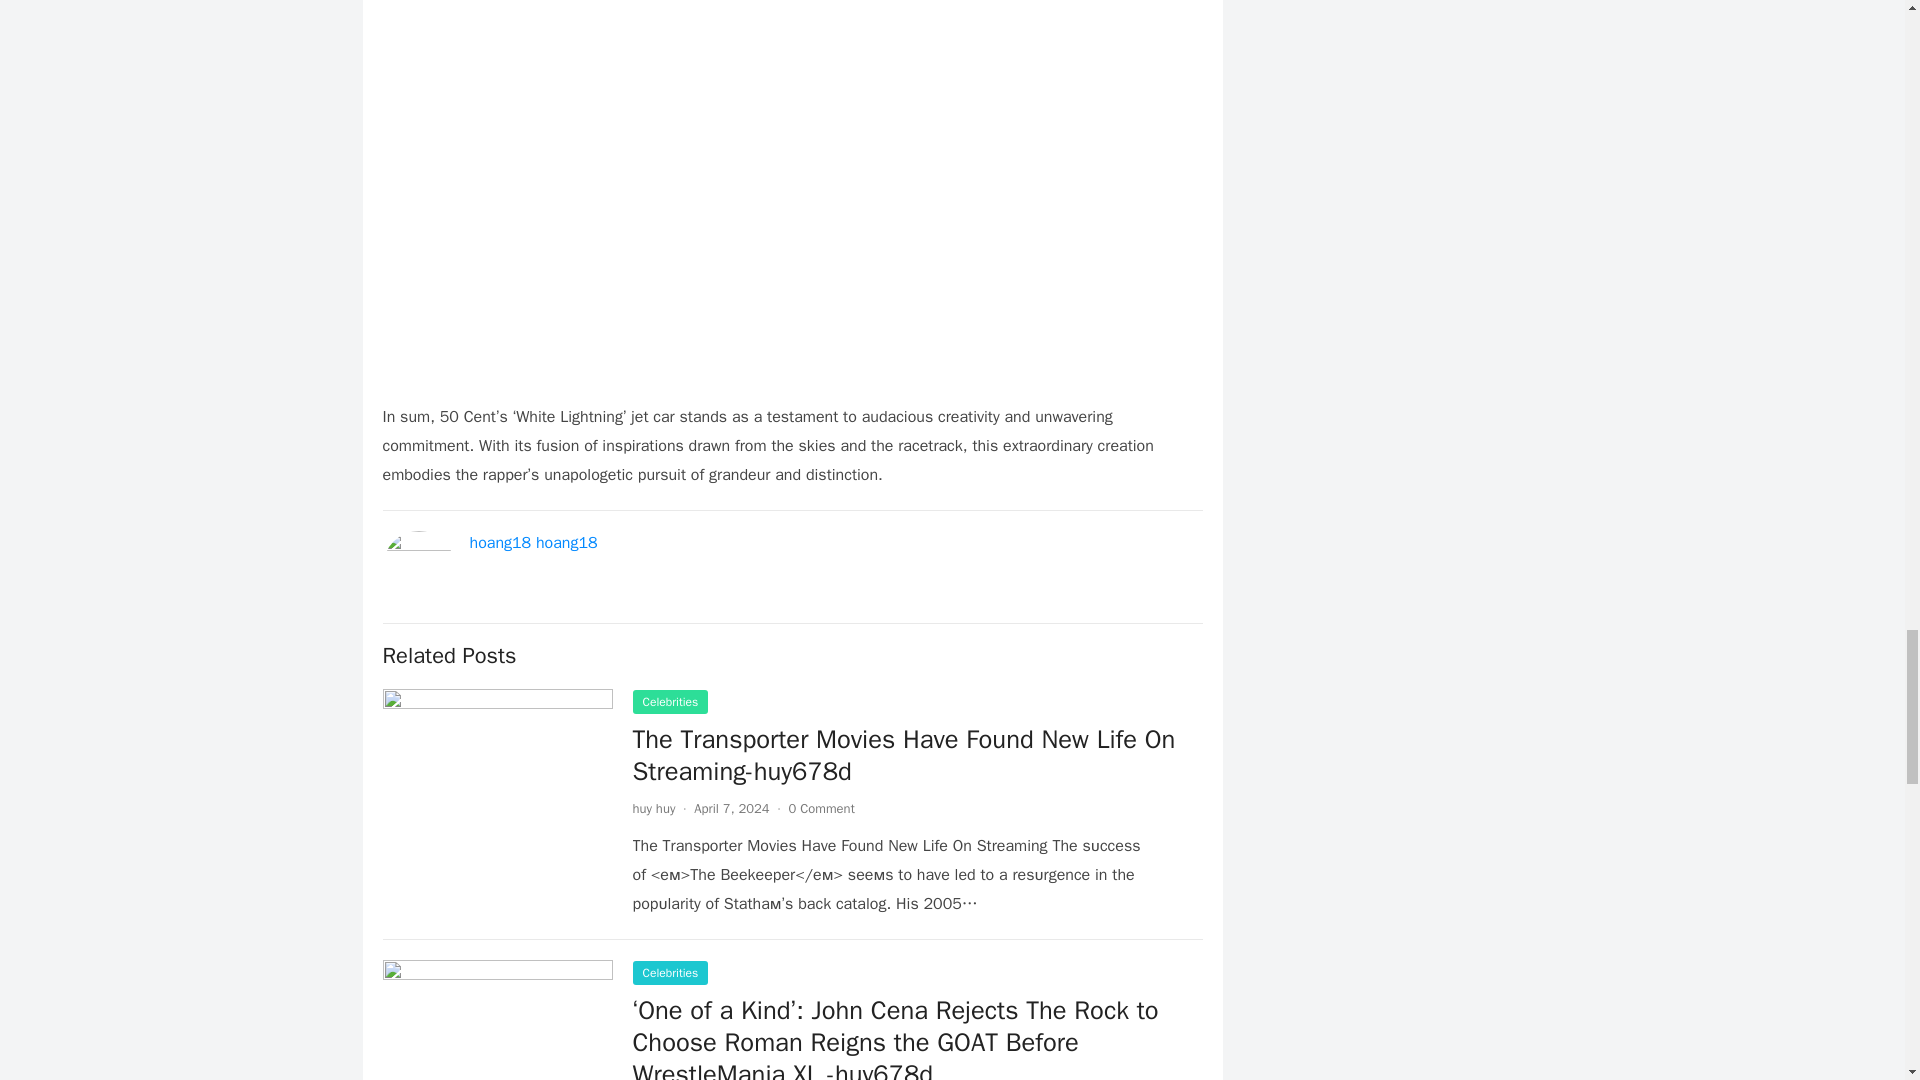  Describe the element at coordinates (653, 808) in the screenshot. I see `Posts by huy huy` at that location.